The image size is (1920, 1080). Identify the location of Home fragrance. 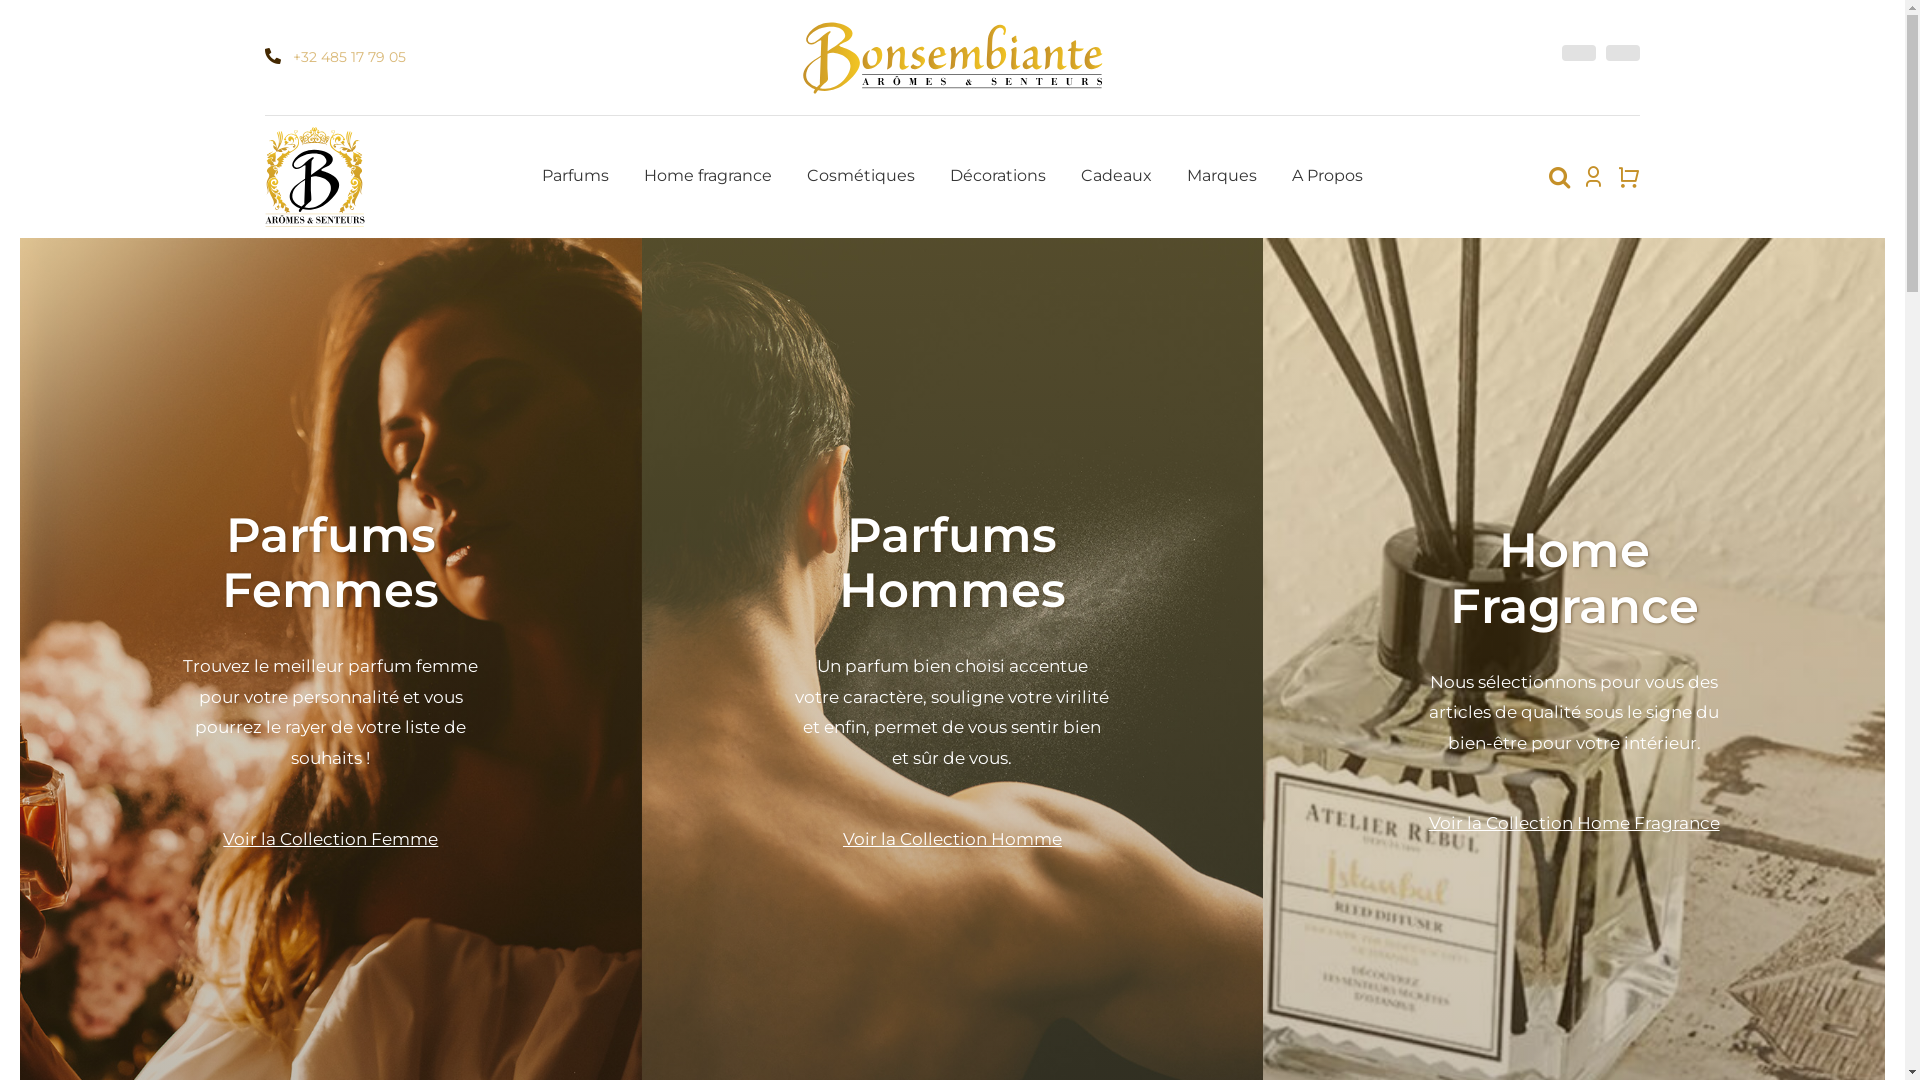
(708, 177).